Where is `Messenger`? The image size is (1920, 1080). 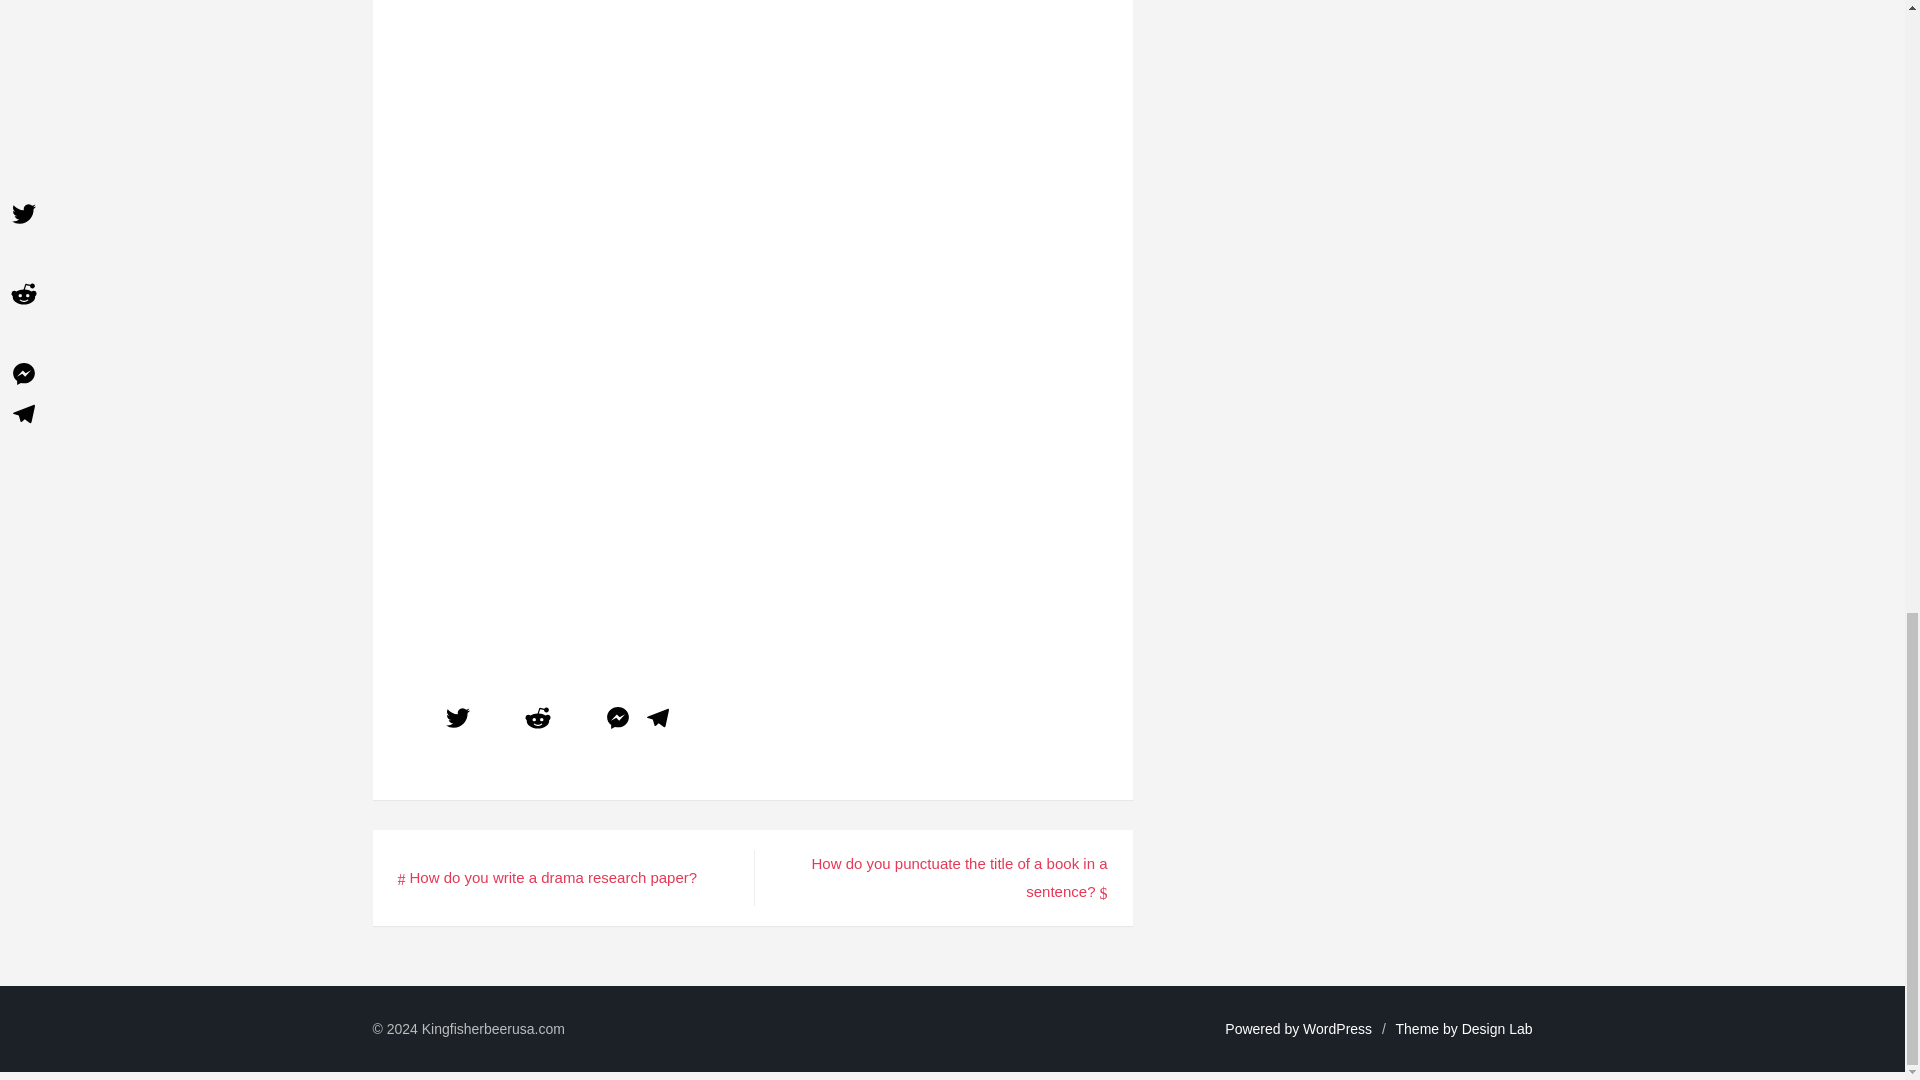 Messenger is located at coordinates (617, 720).